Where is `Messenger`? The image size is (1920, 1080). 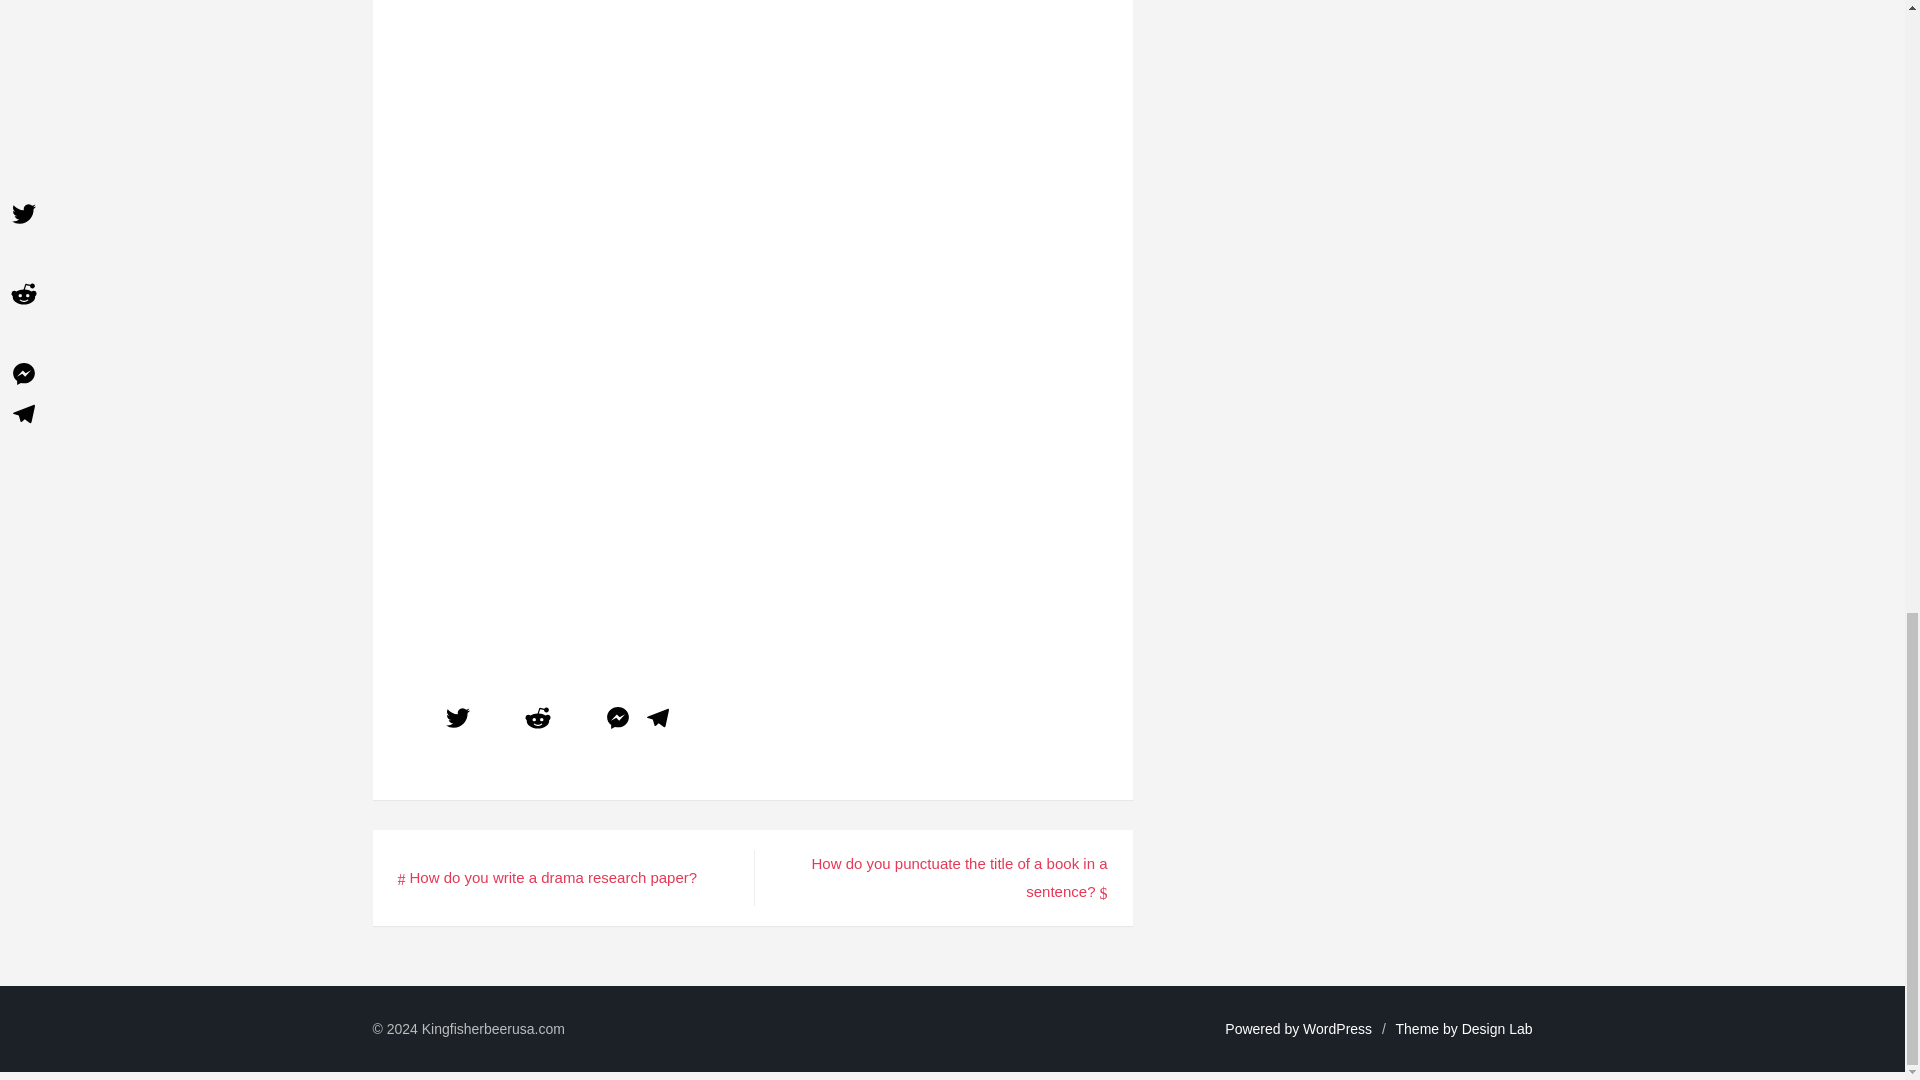 Messenger is located at coordinates (617, 720).